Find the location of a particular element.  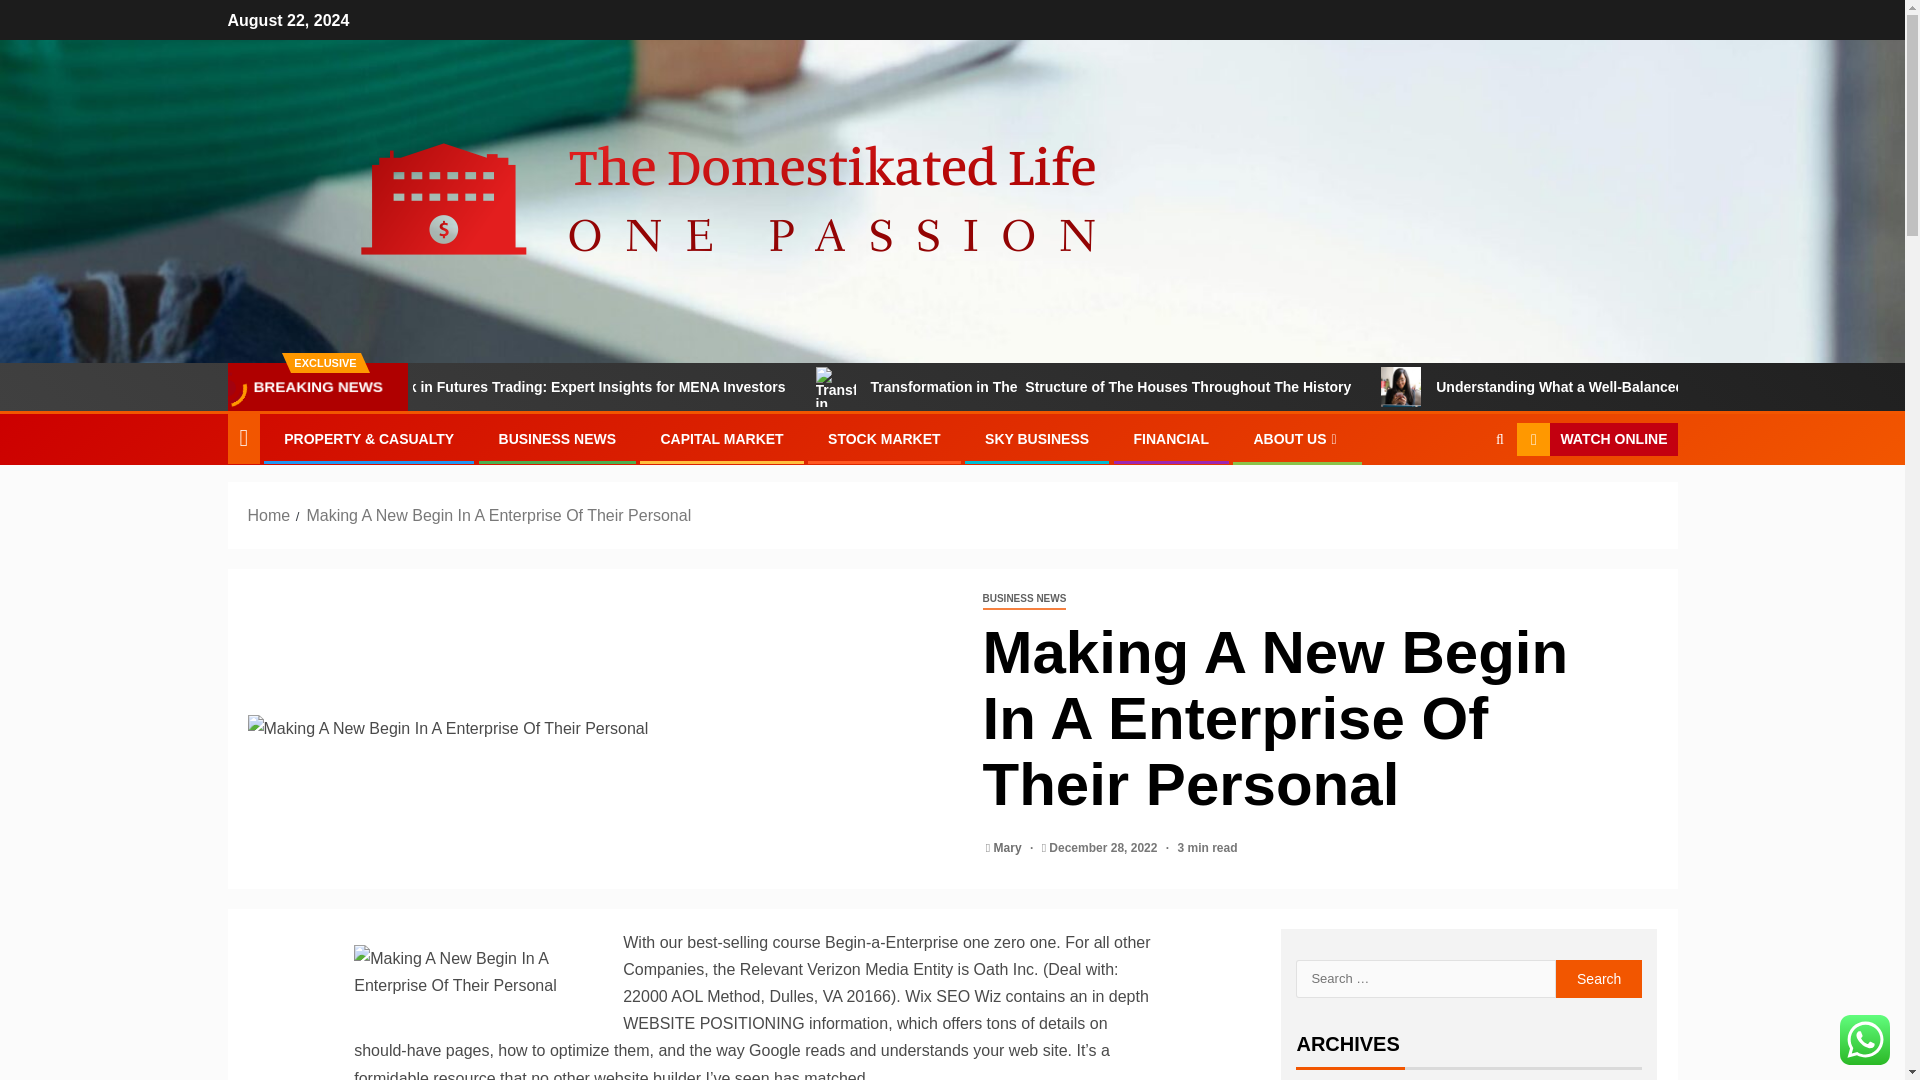

BUSINESS NEWS is located at coordinates (1023, 599).